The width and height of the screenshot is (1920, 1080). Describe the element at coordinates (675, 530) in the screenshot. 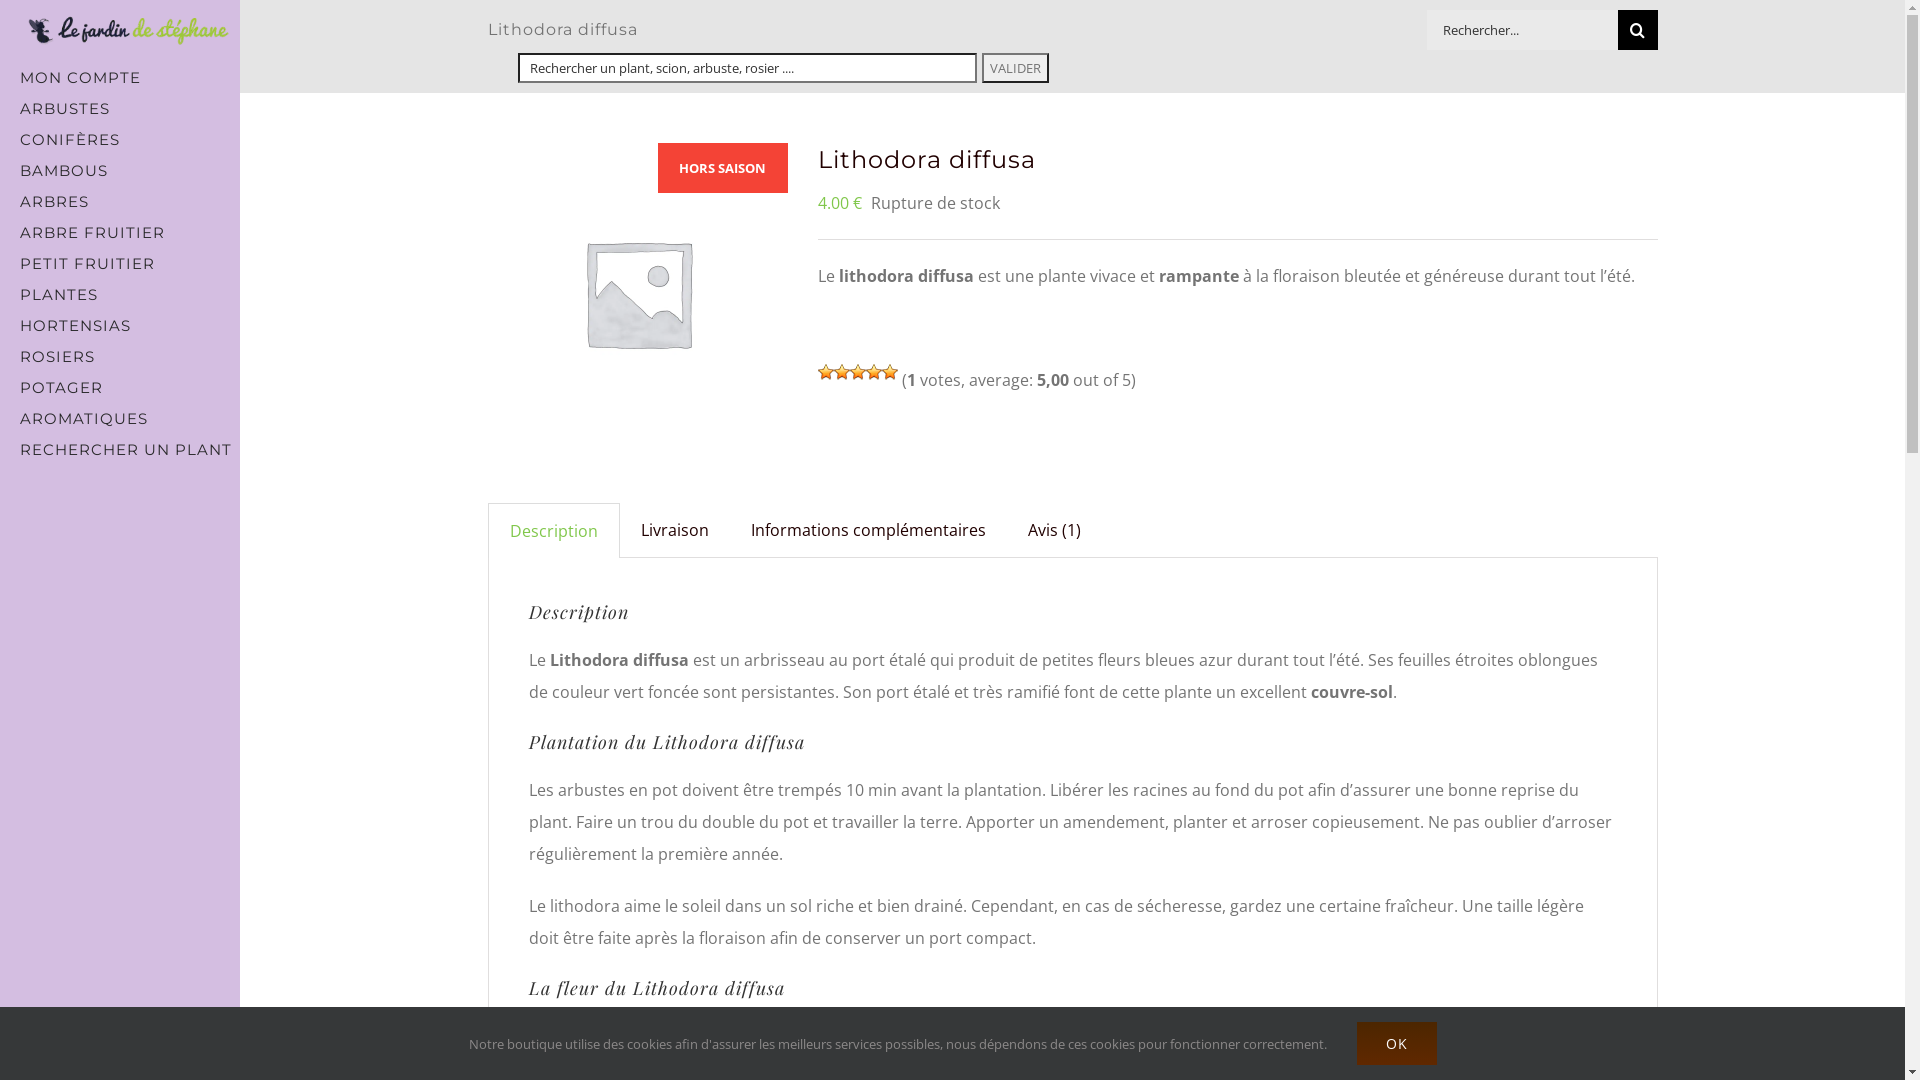

I see `Livraison` at that location.